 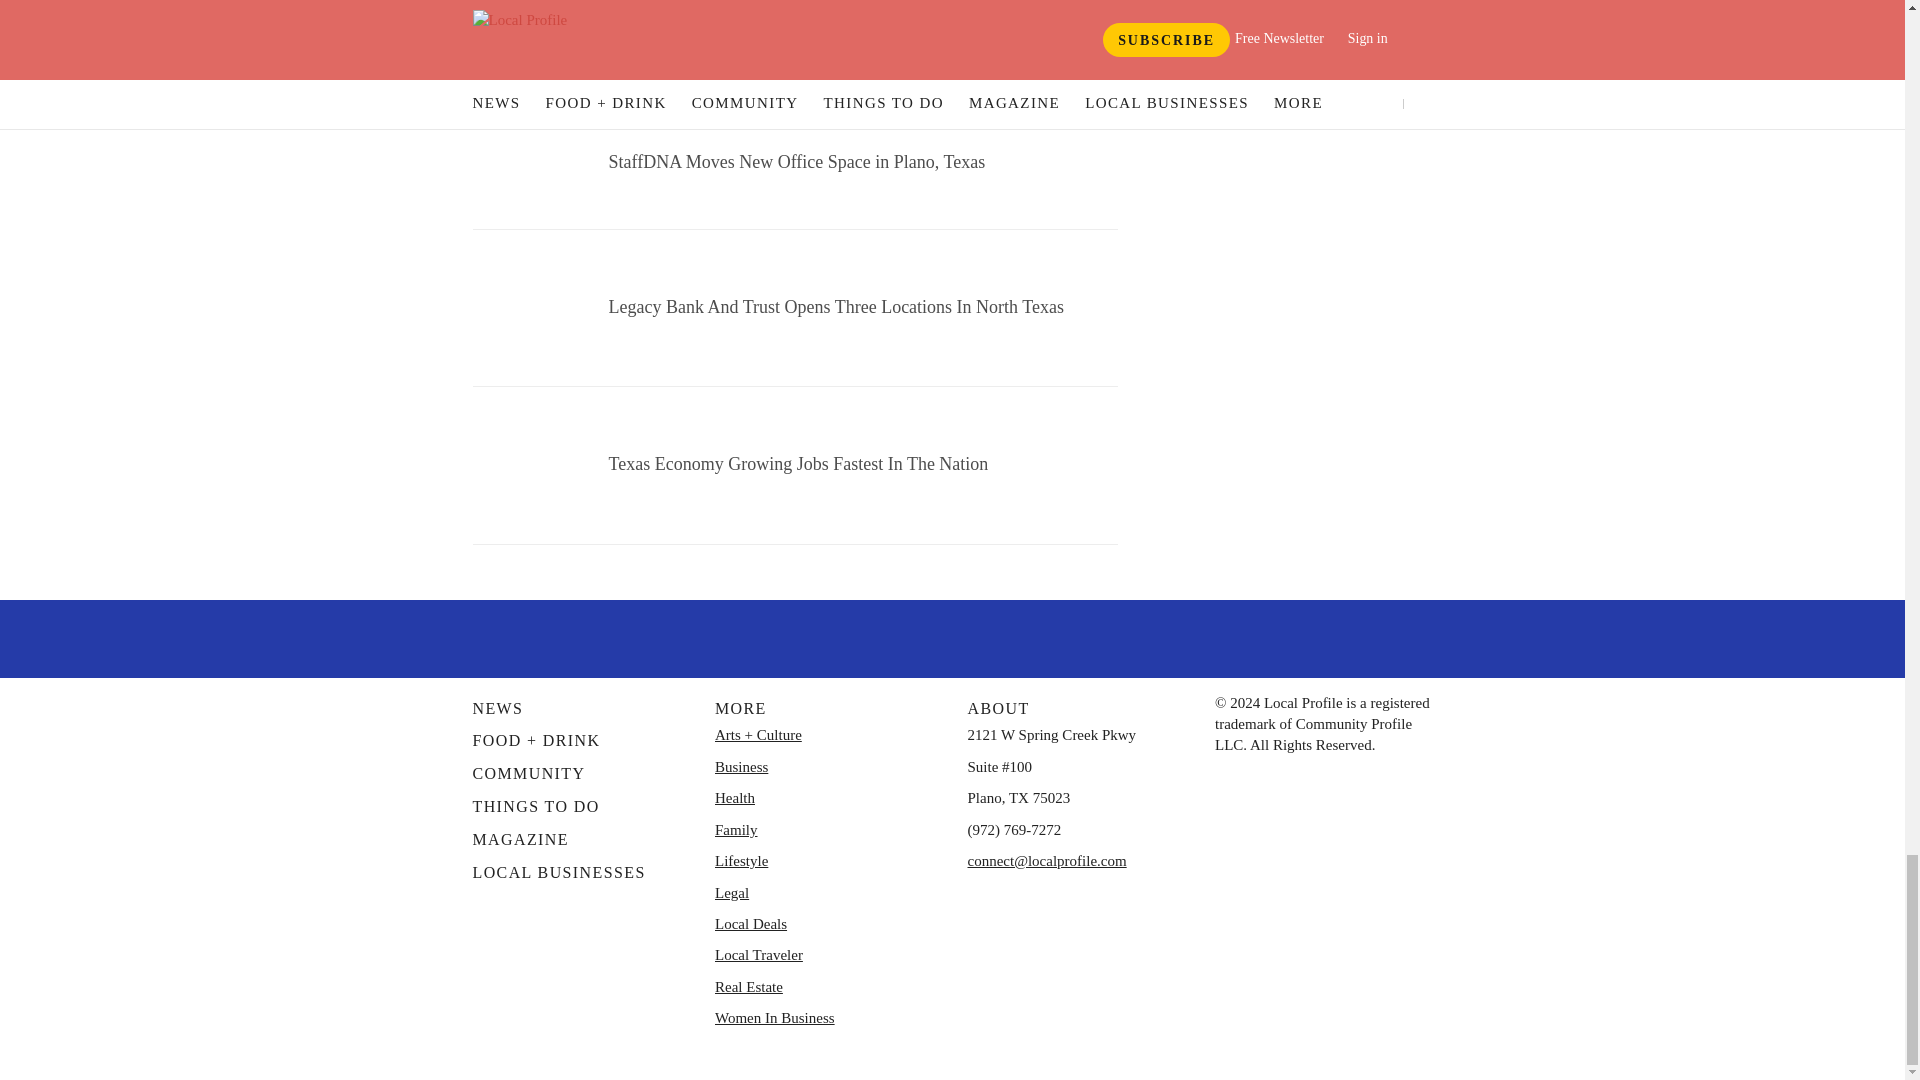 What do you see at coordinates (951, 636) in the screenshot?
I see `Instagram` at bounding box center [951, 636].